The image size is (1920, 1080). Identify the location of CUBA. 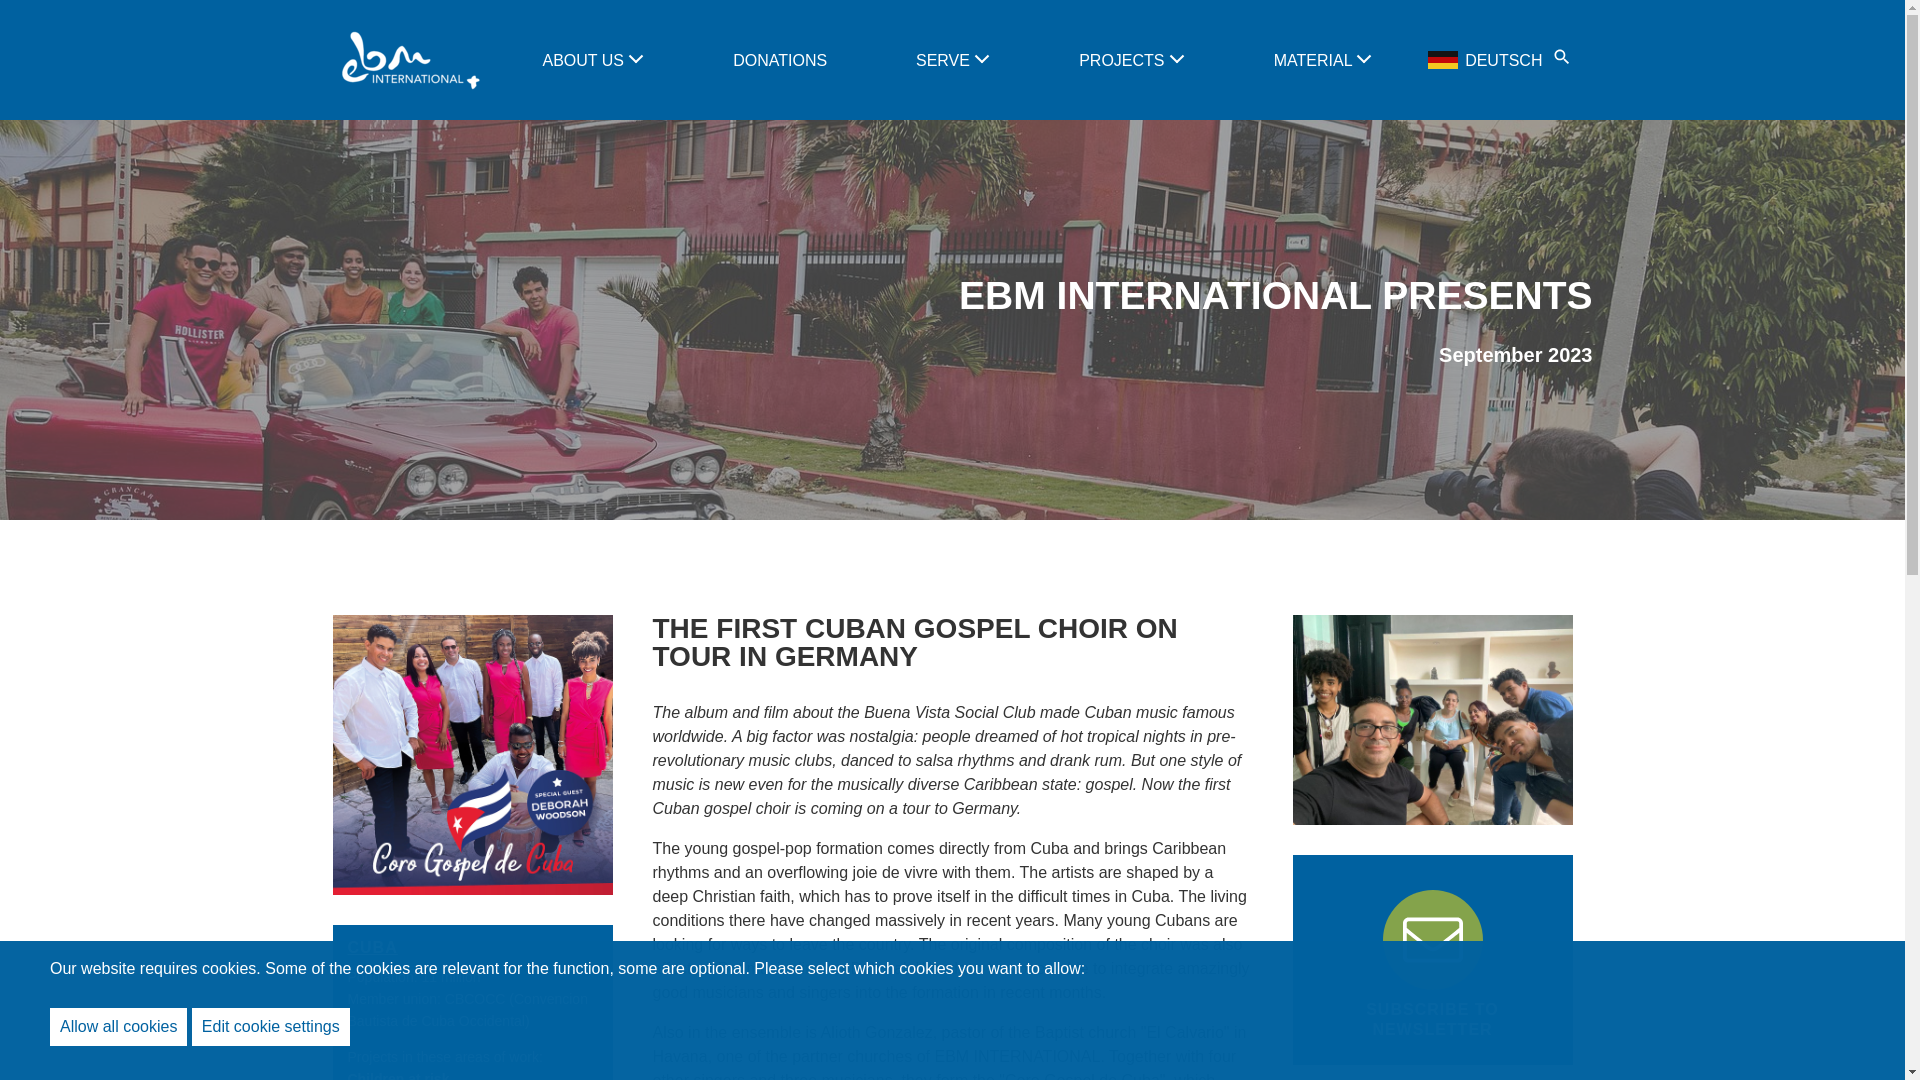
(372, 946).